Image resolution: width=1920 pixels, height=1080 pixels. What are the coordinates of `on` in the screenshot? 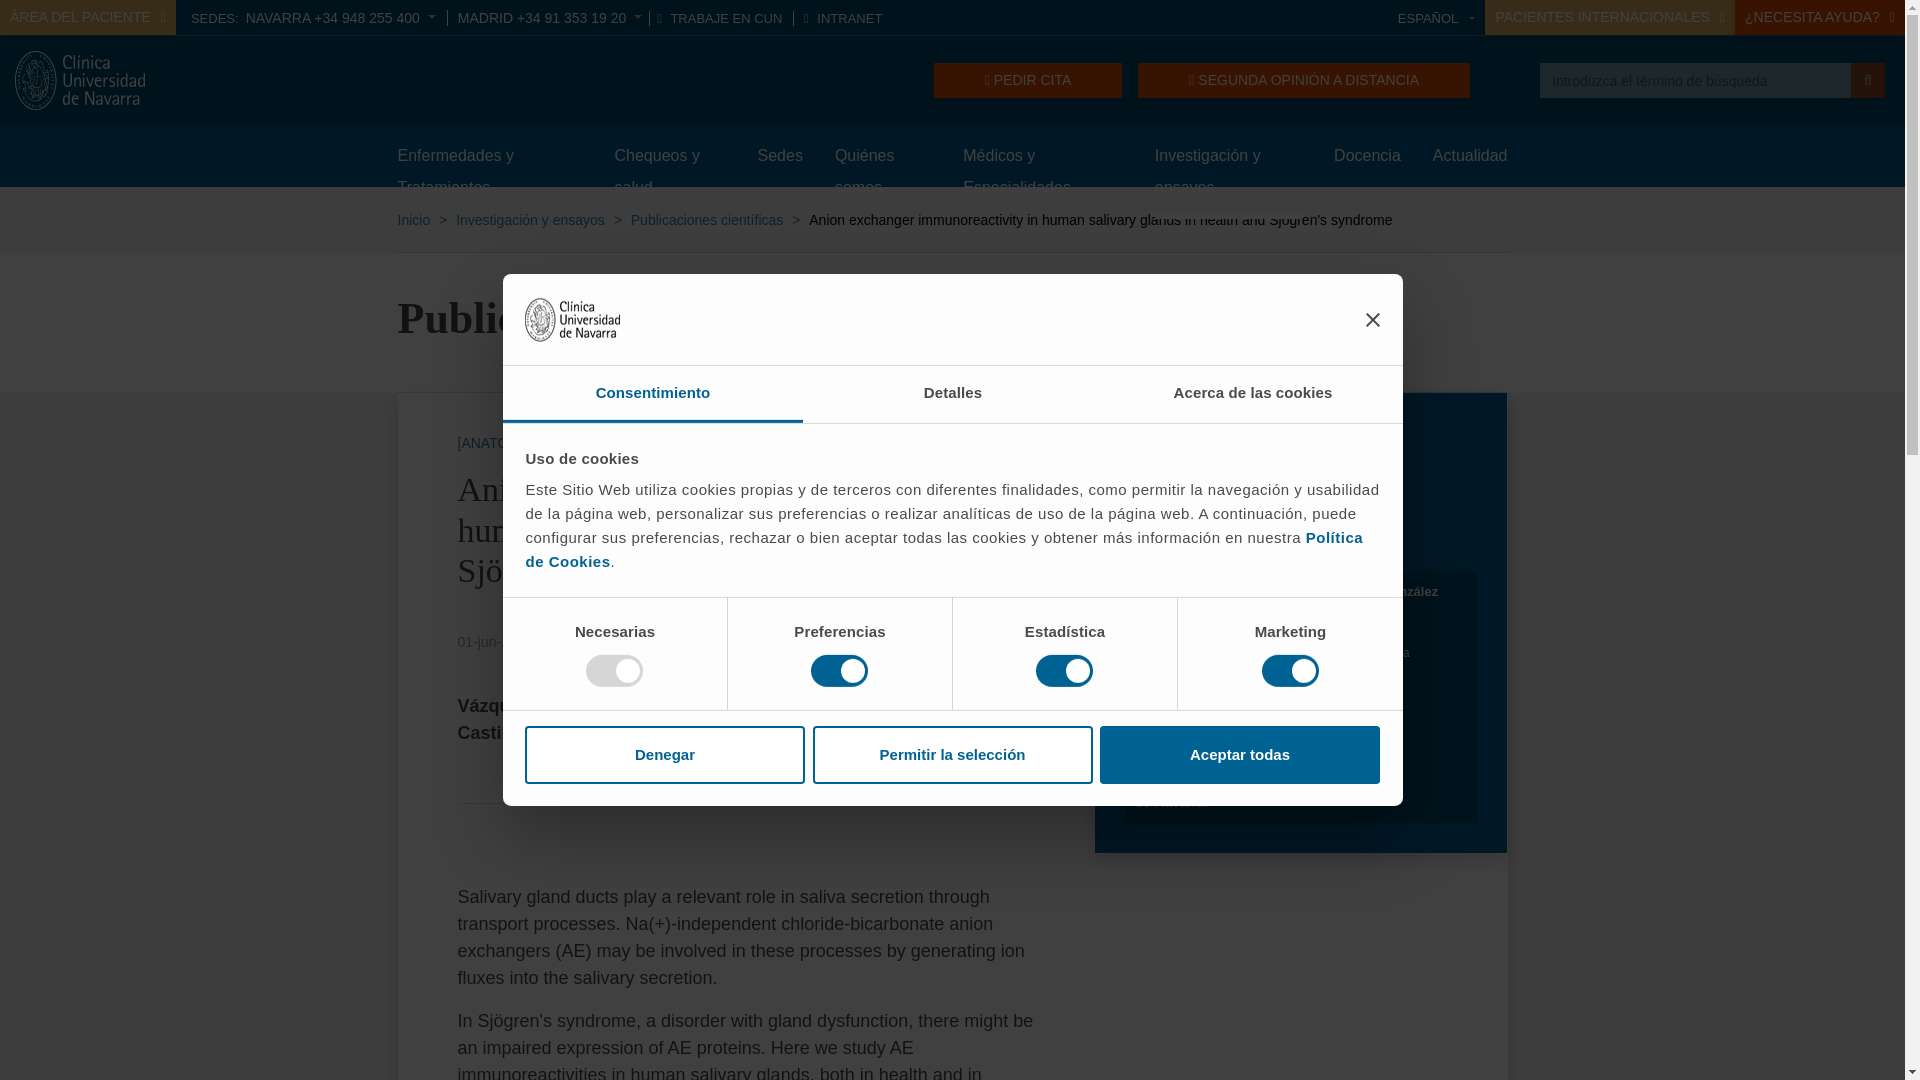 It's located at (1064, 670).